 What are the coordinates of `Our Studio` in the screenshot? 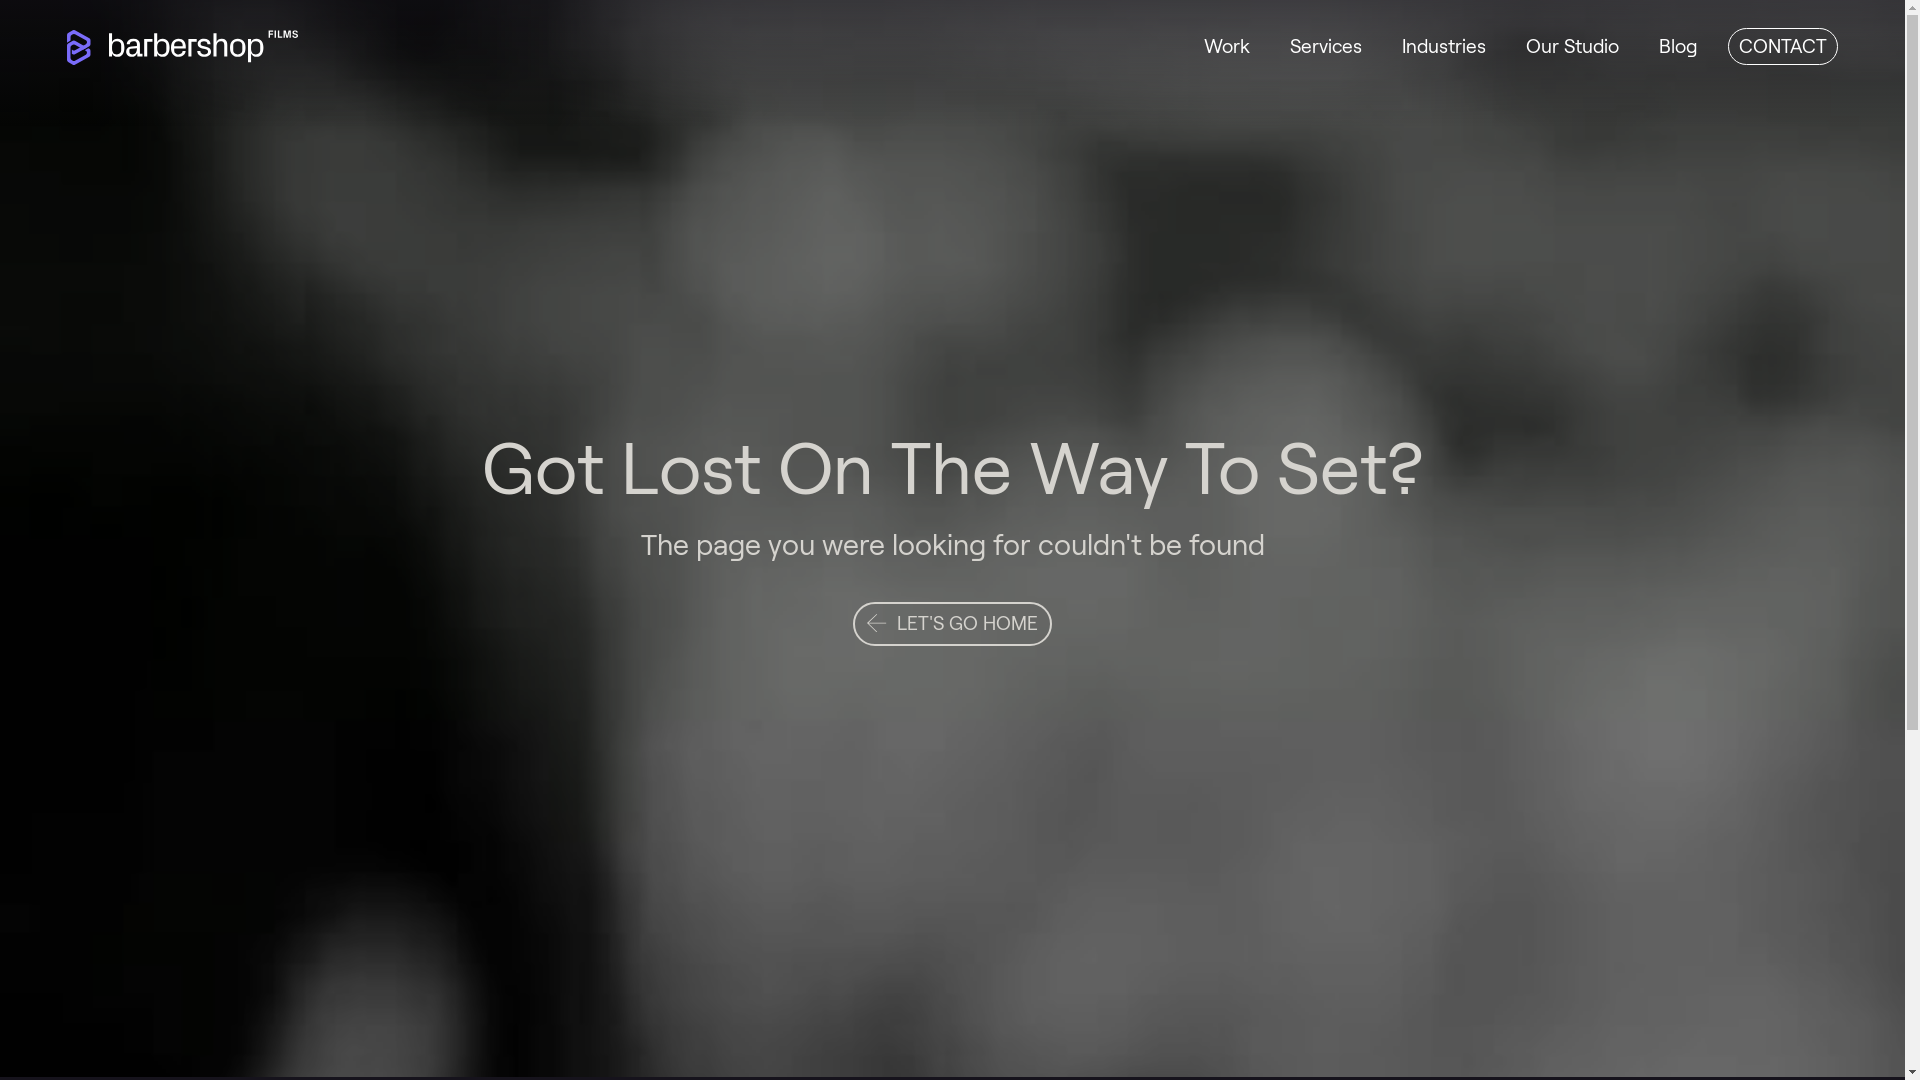 It's located at (1572, 47).